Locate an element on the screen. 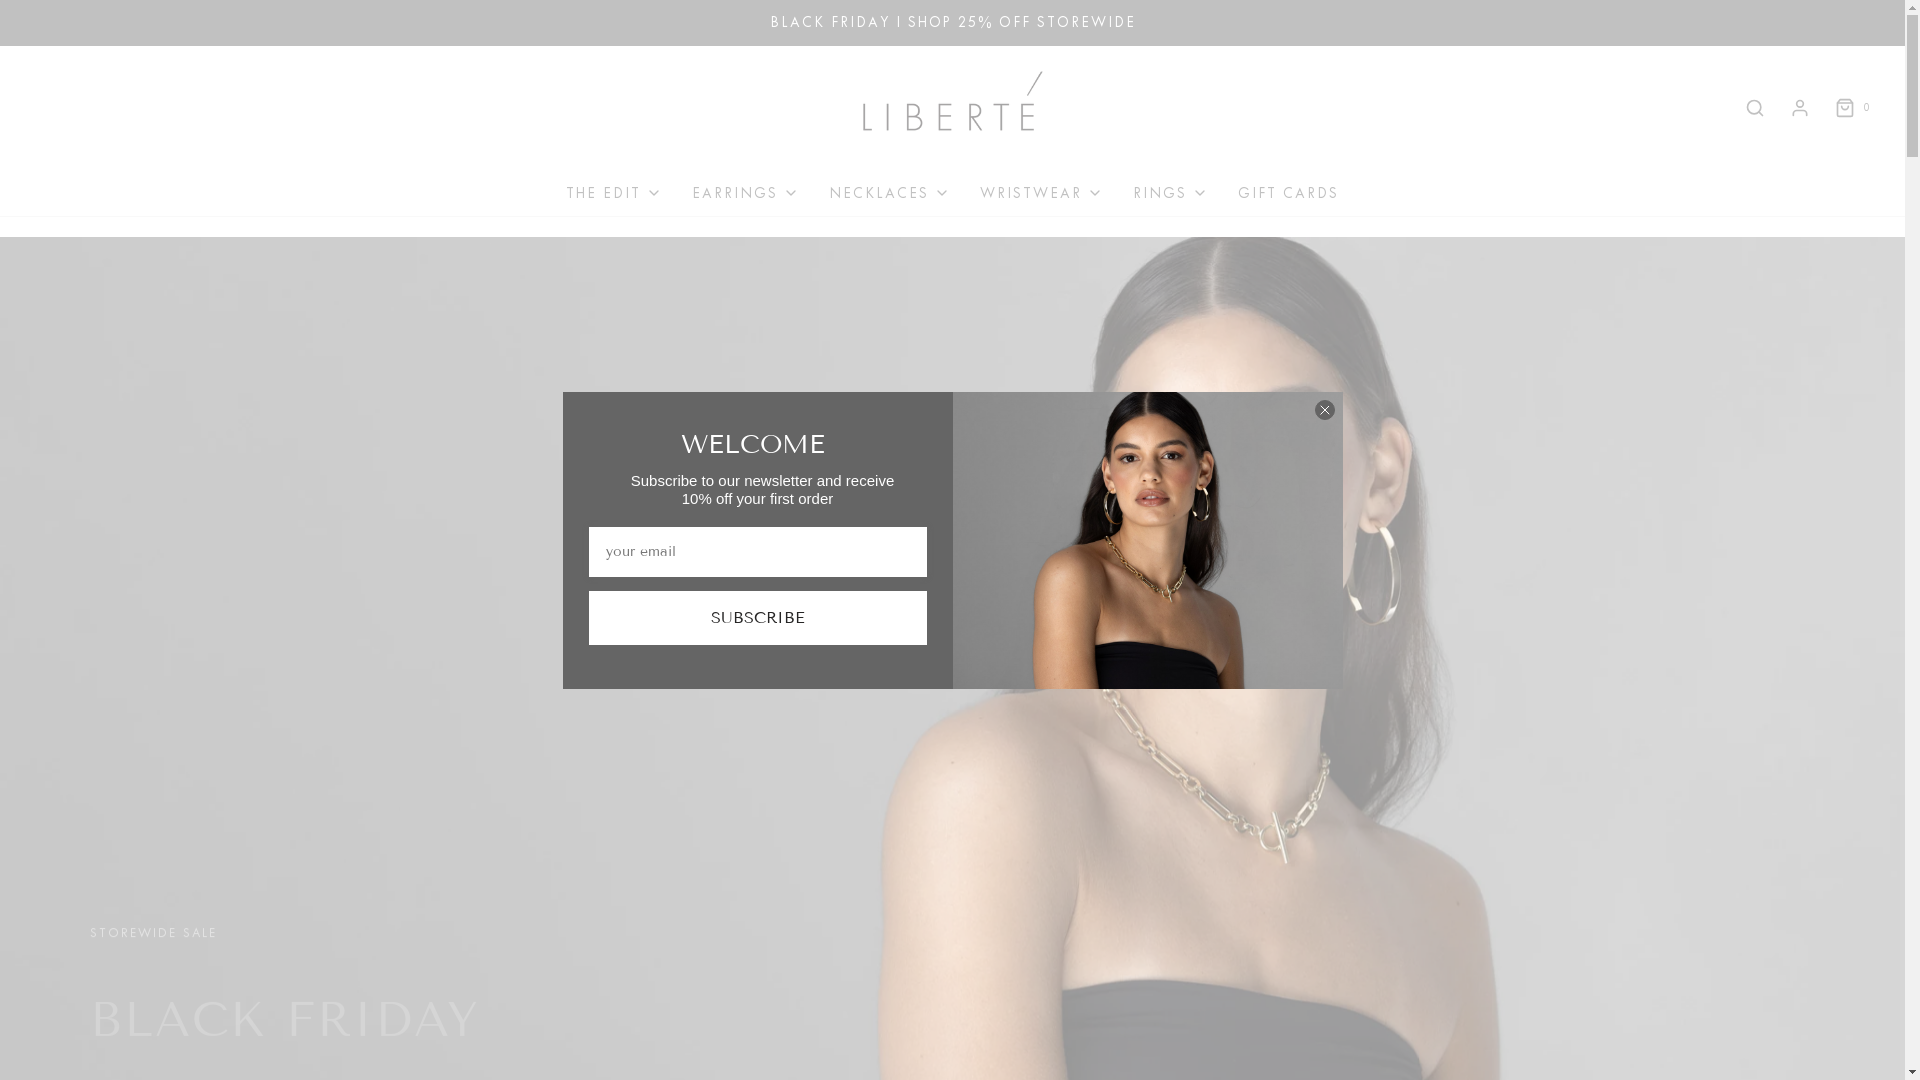  SUBSCRIBE is located at coordinates (757, 617).